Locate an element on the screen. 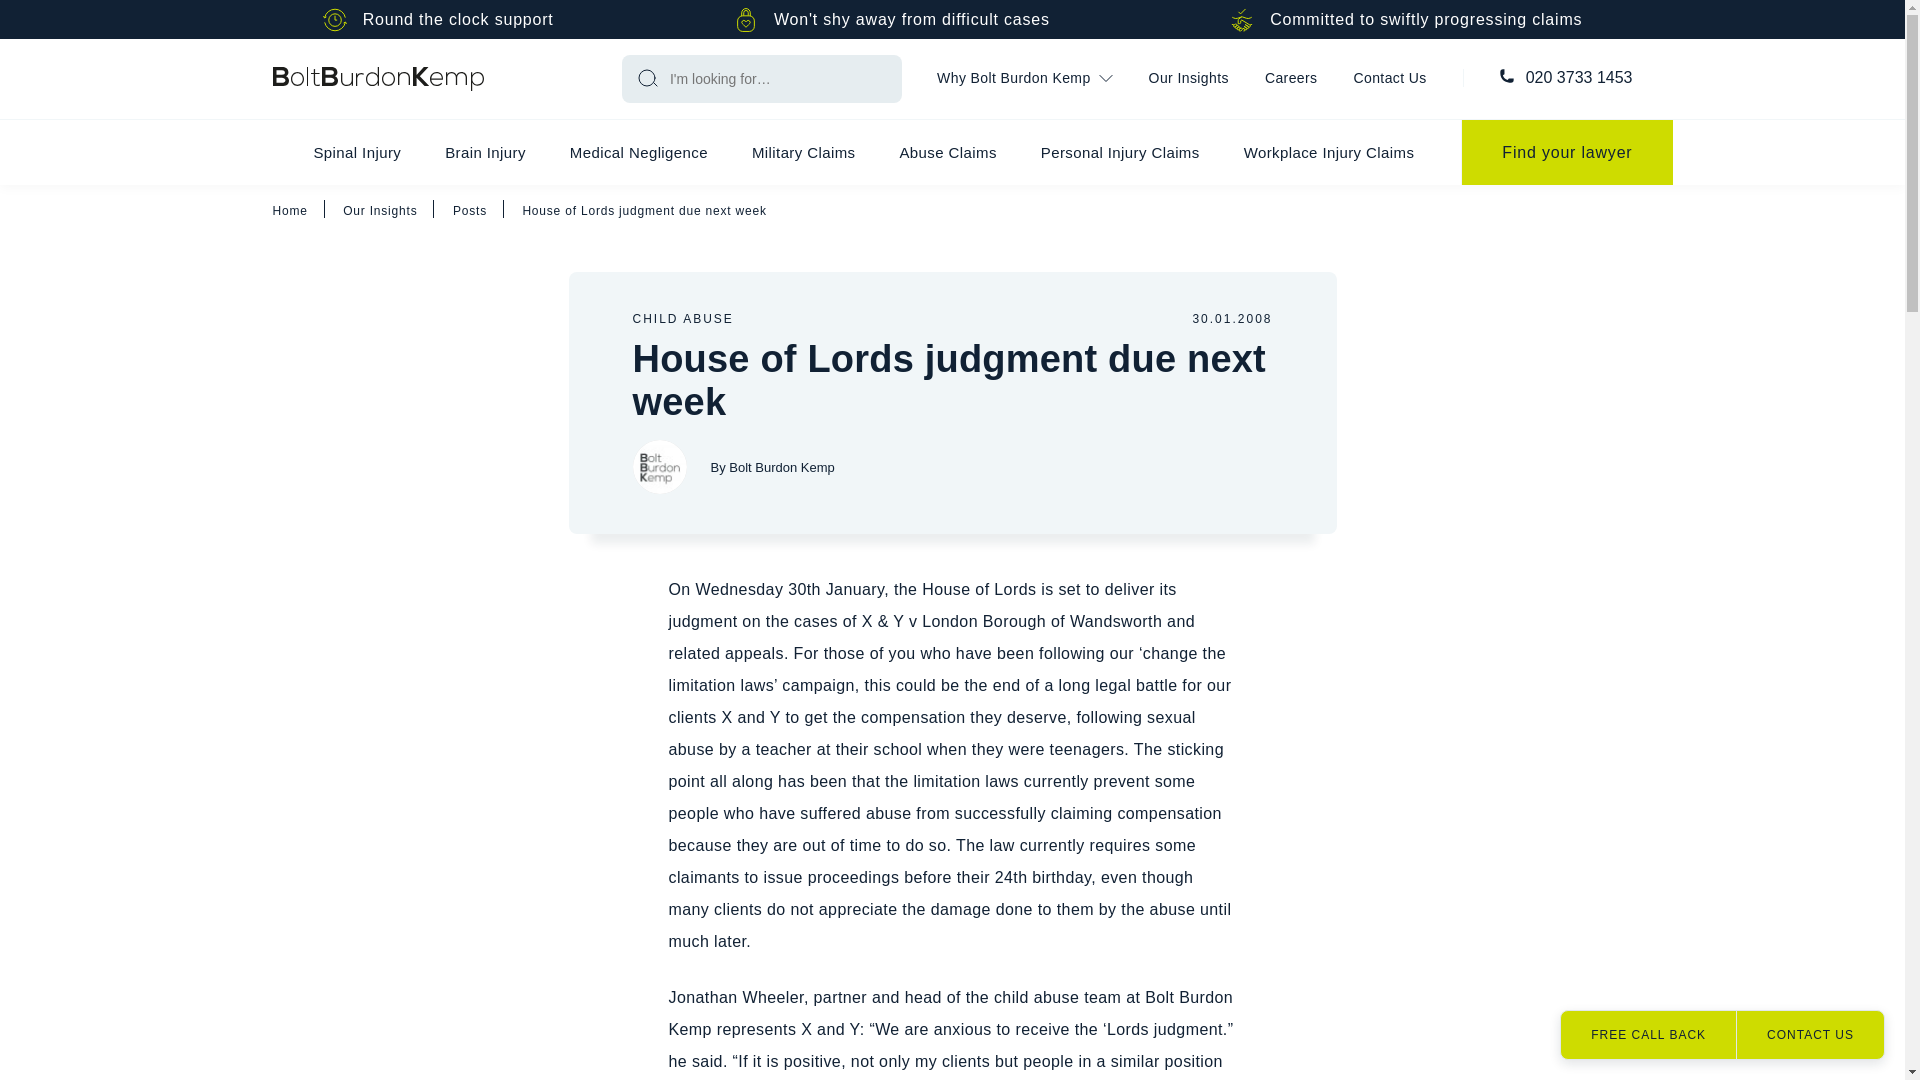 This screenshot has height=1080, width=1920. Careers is located at coordinates (1291, 79).